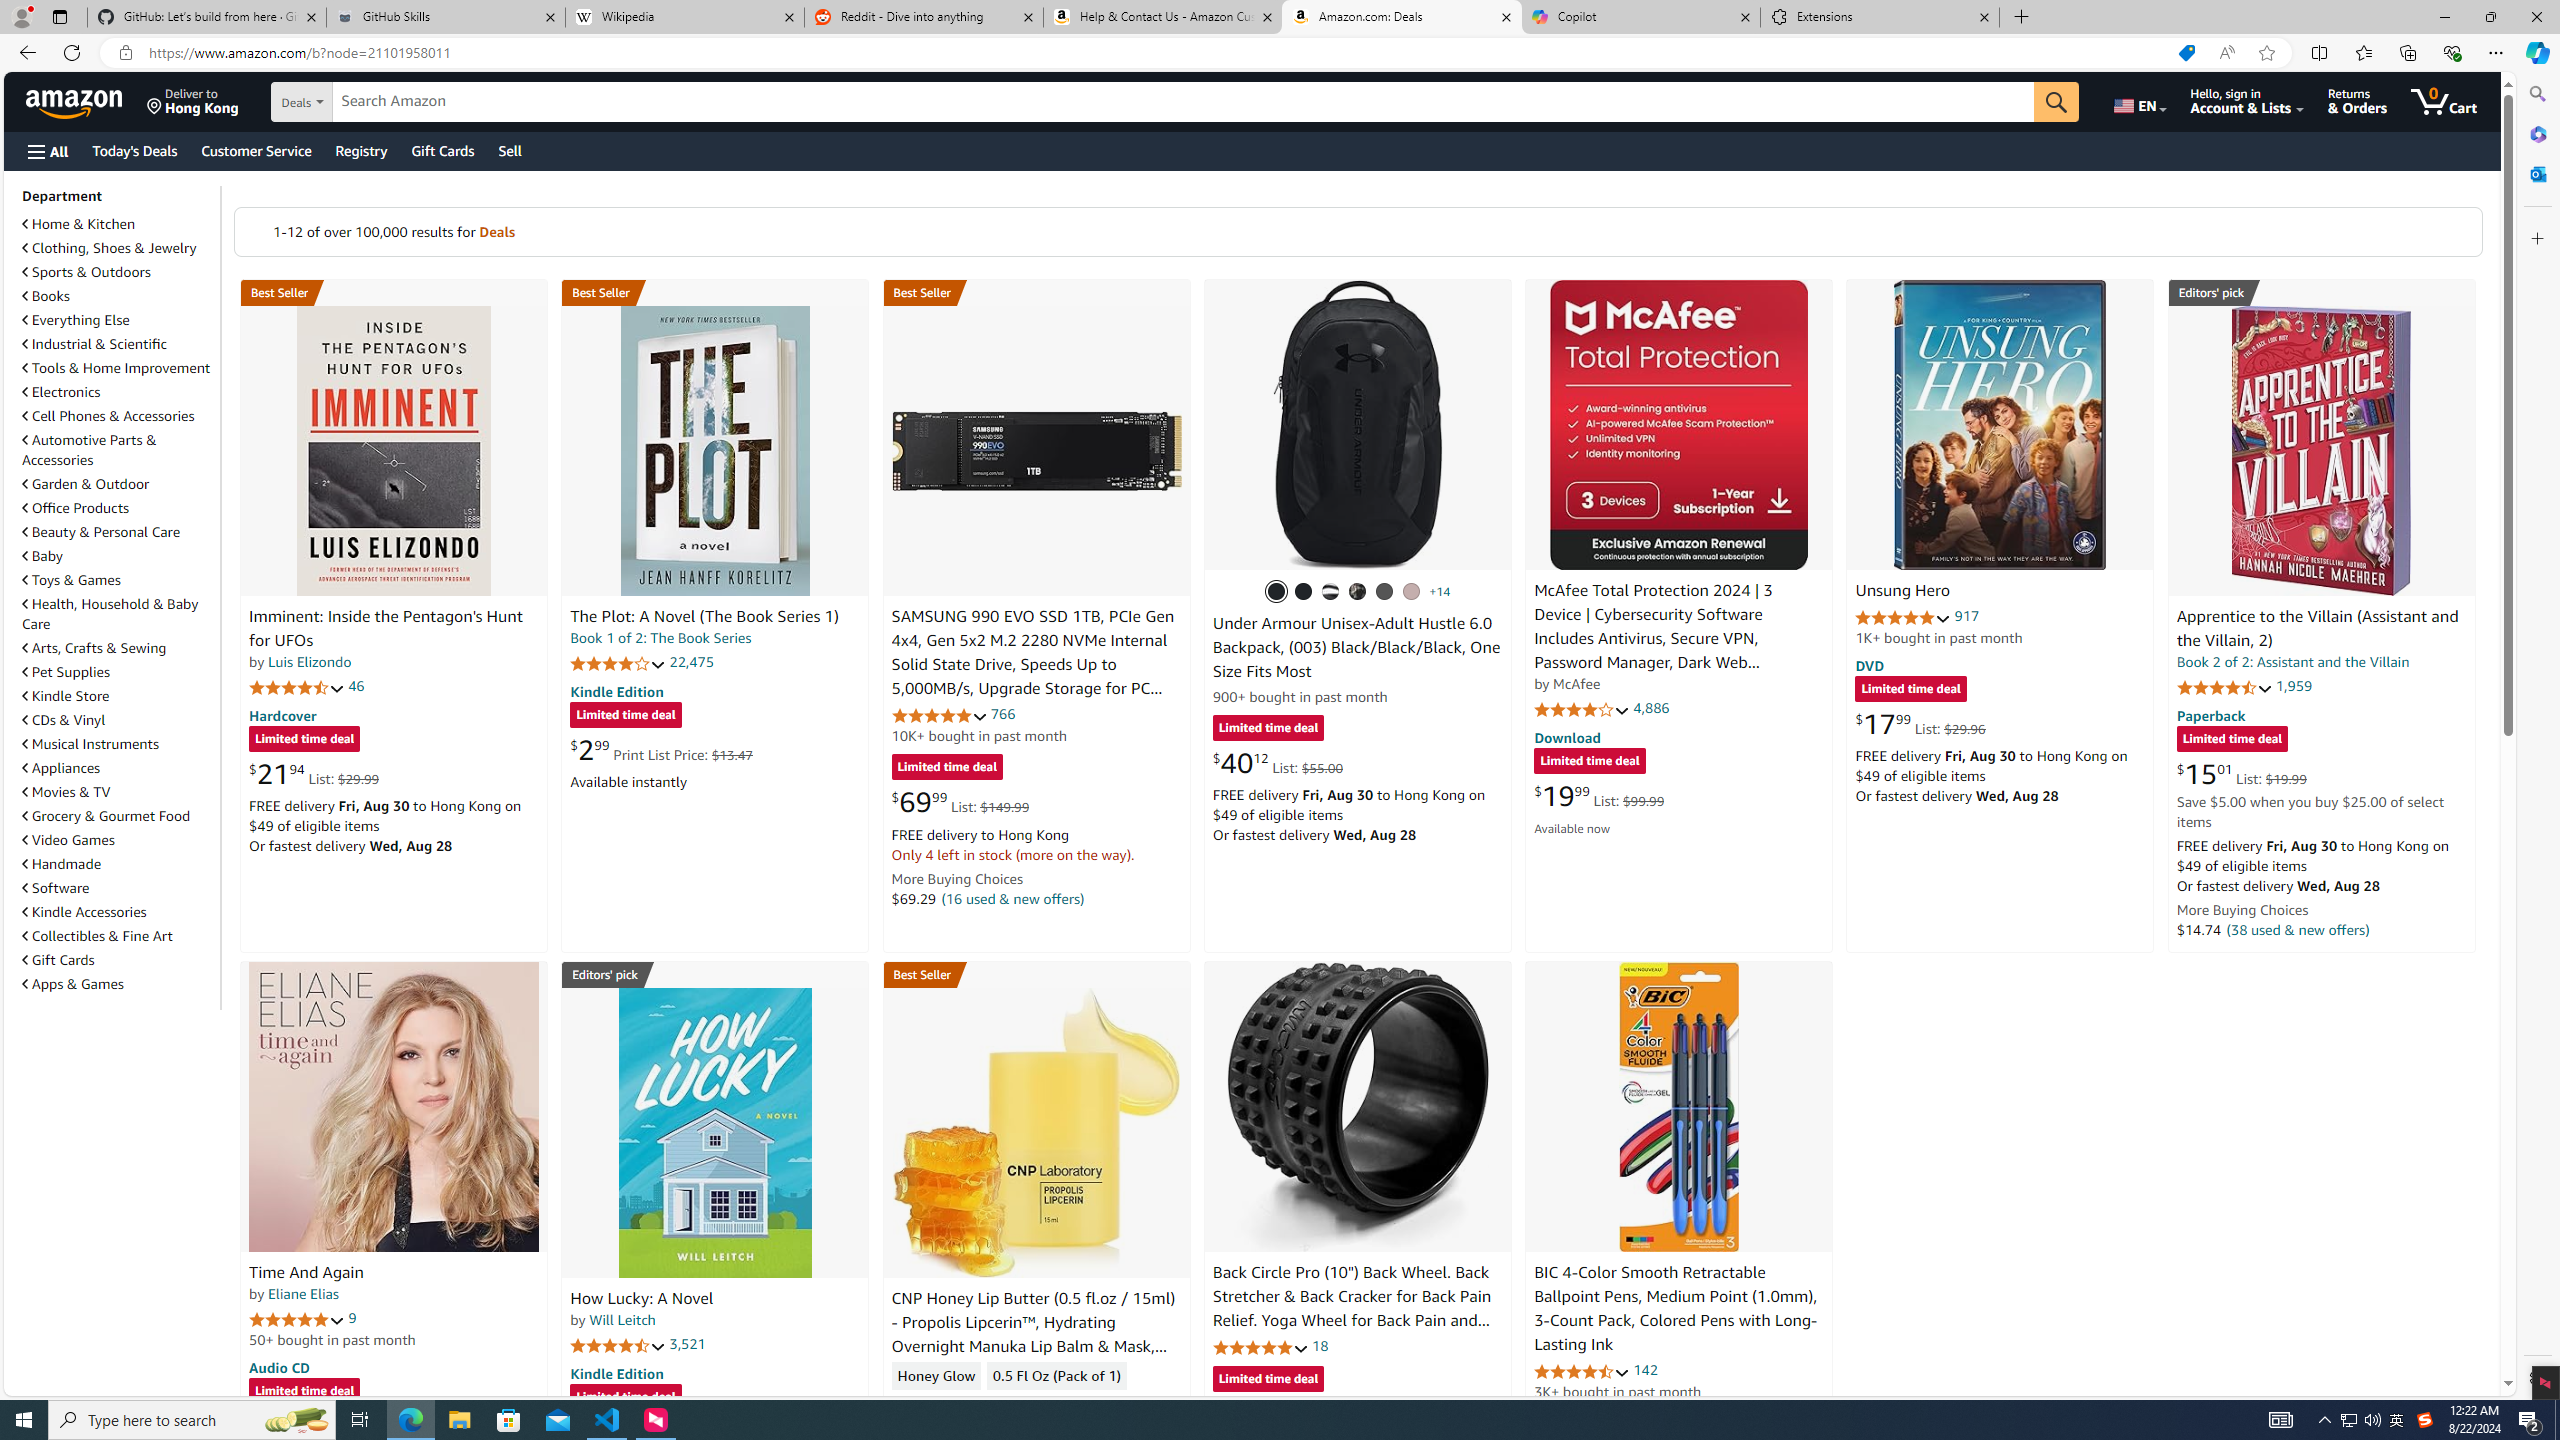 This screenshot has height=1440, width=2560. Describe the element at coordinates (1651, 708) in the screenshot. I see `4,886` at that location.